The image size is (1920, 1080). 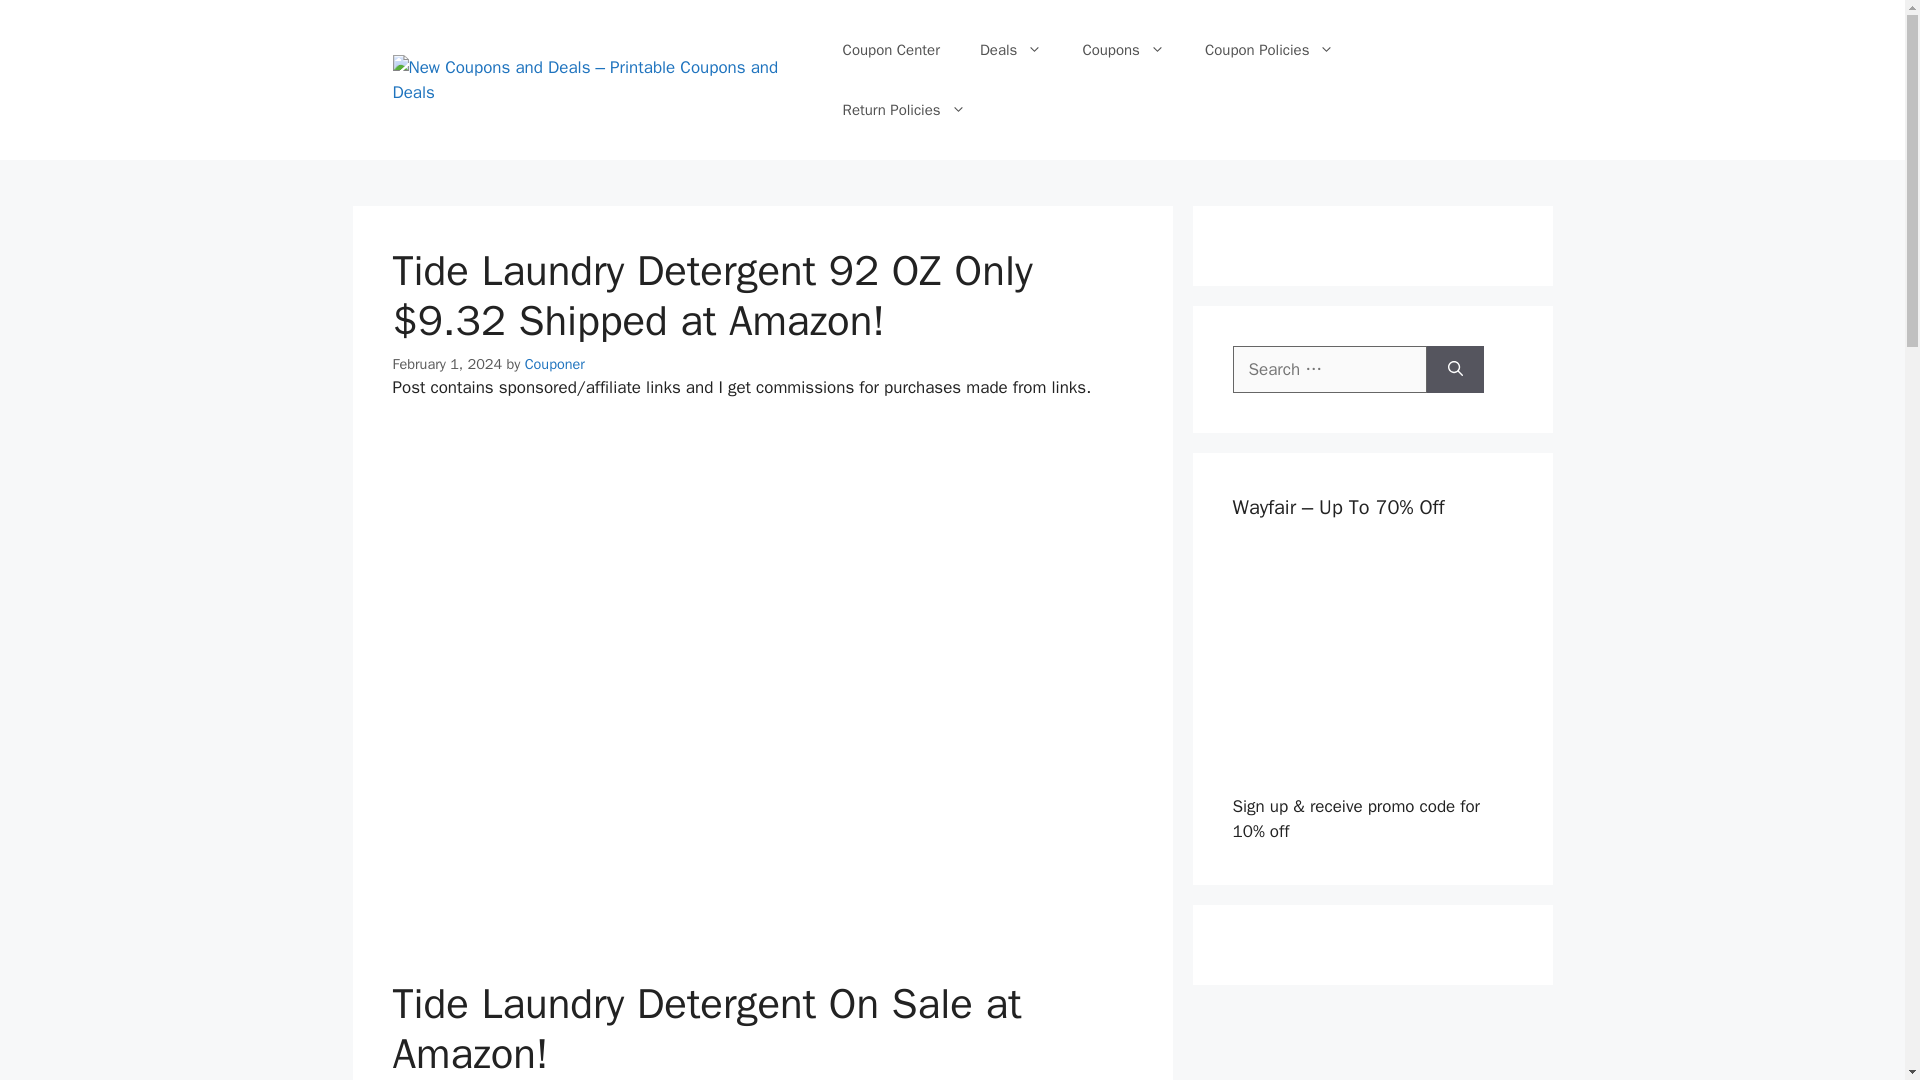 I want to click on Deals, so click(x=1010, y=50).